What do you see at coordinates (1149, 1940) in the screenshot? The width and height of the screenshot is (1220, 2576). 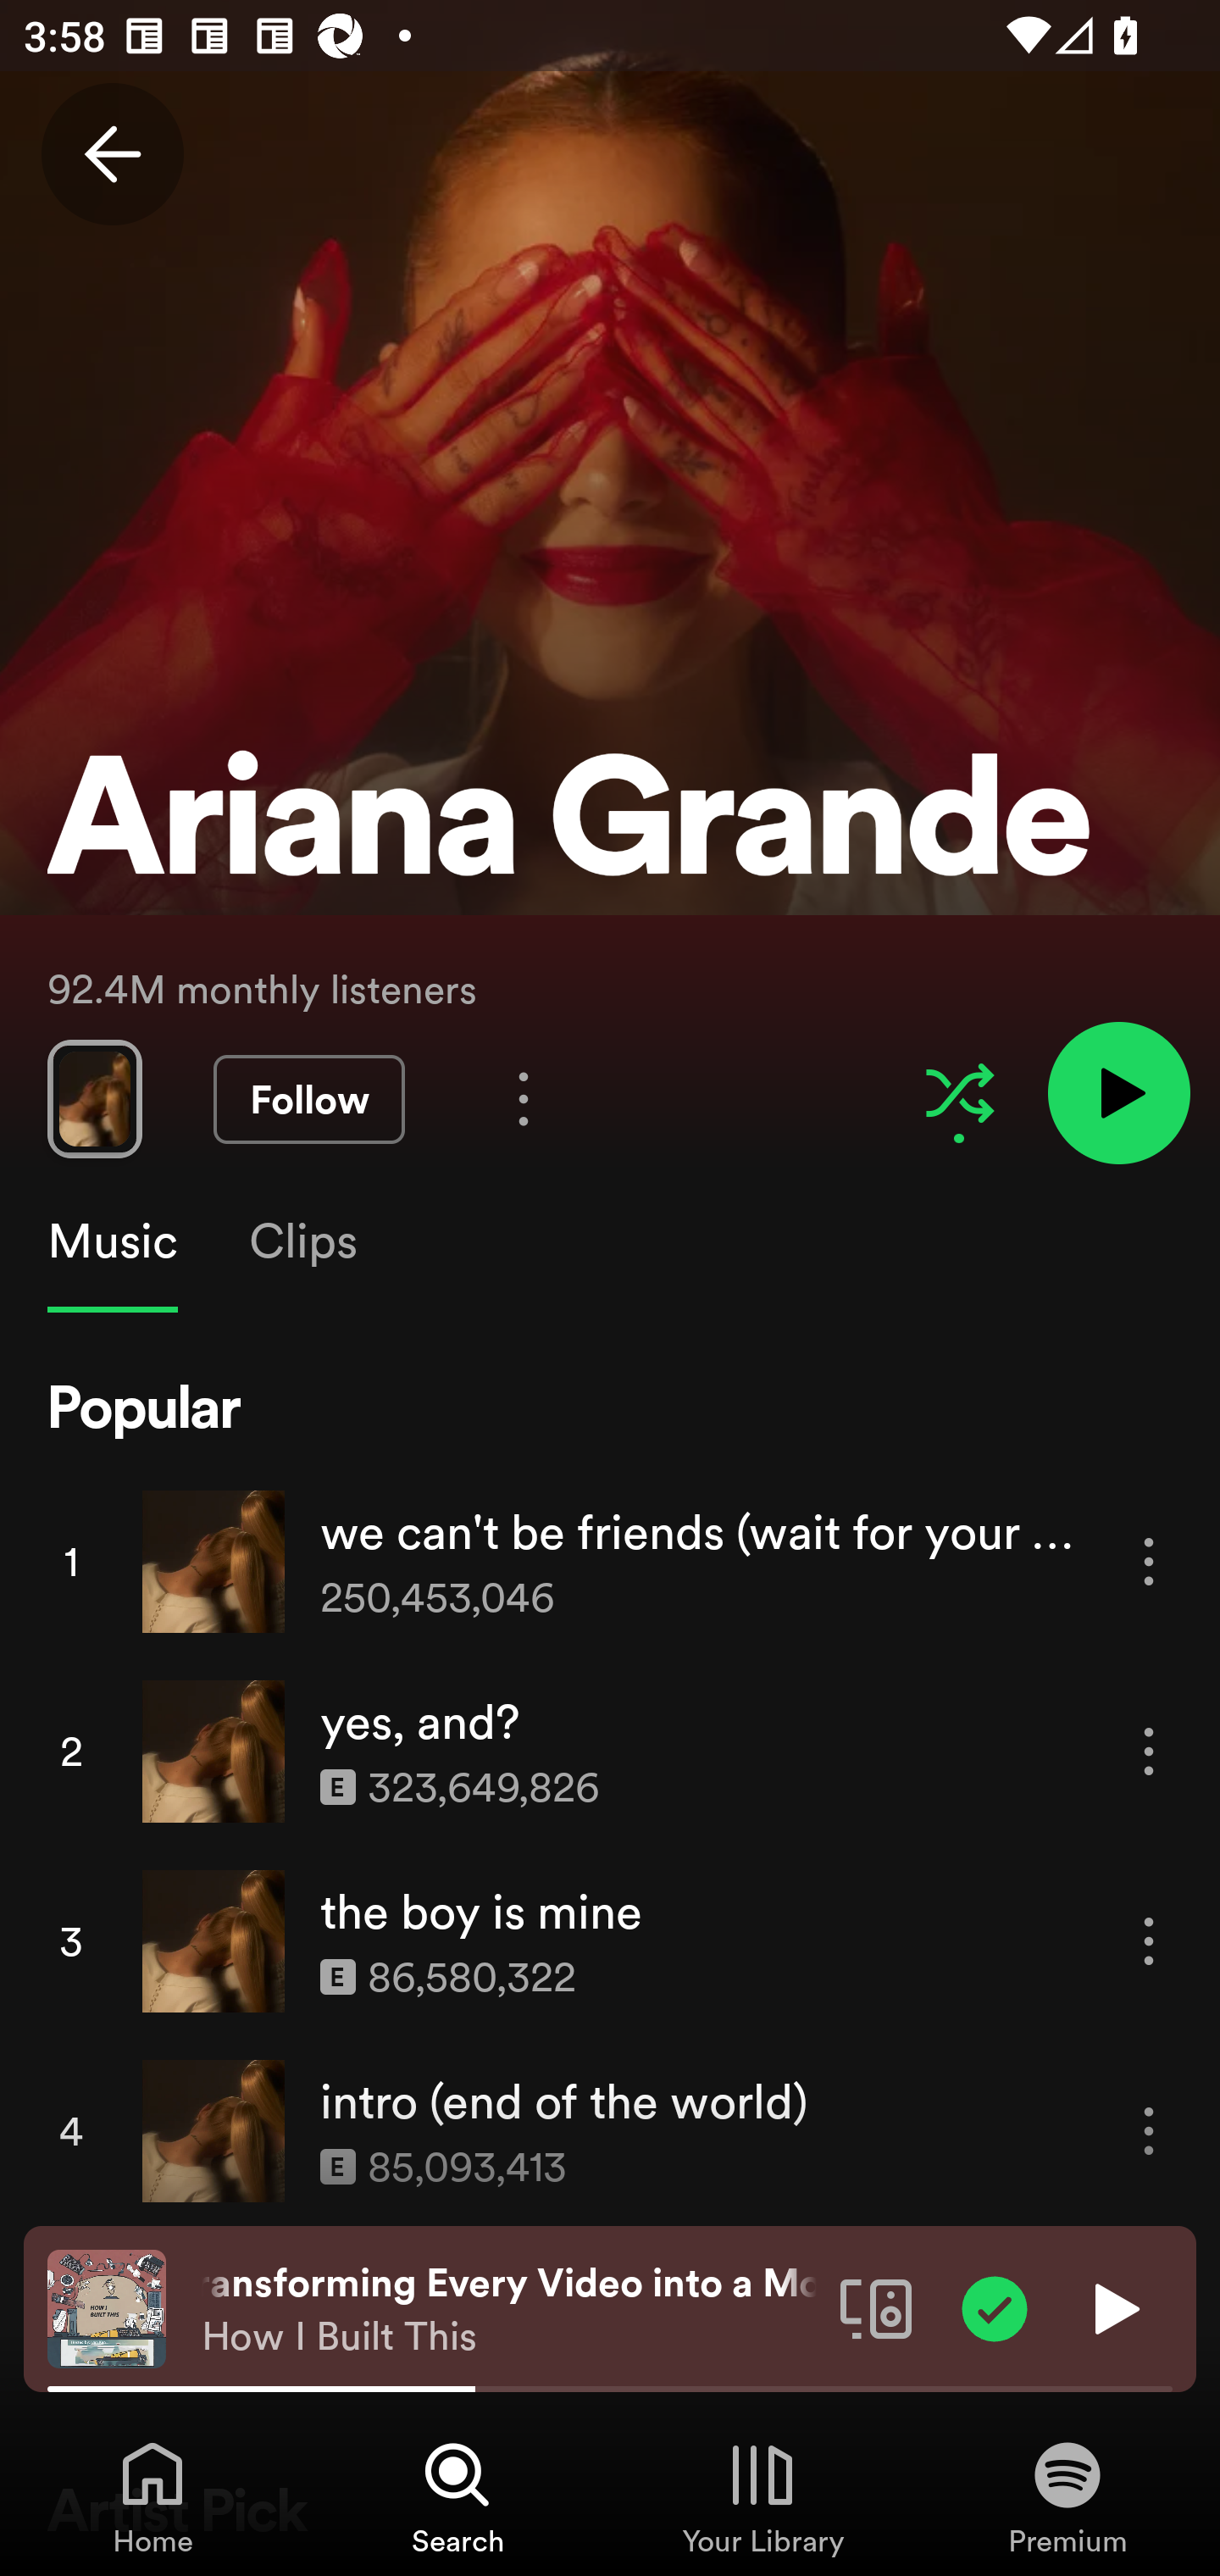 I see `More options for song the boy is mine` at bounding box center [1149, 1940].